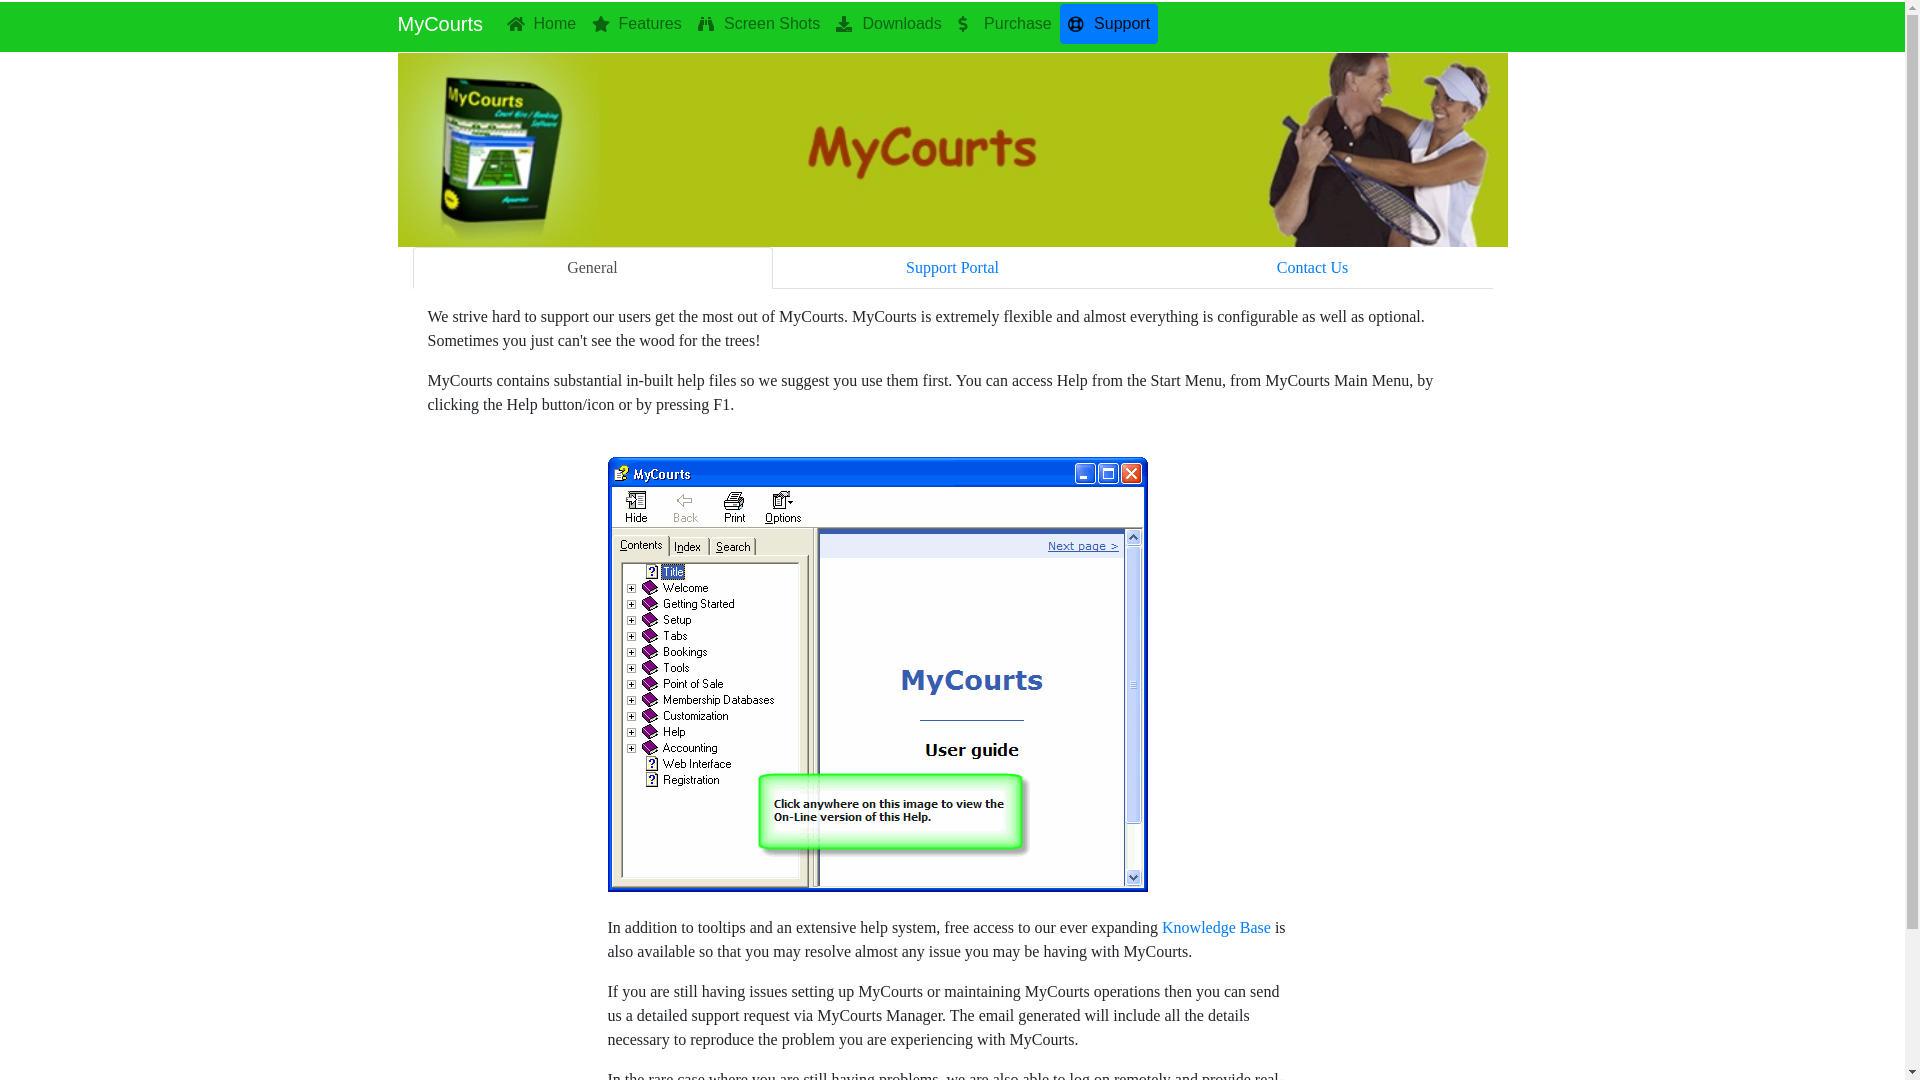 This screenshot has height=1080, width=1920. What do you see at coordinates (952, 268) in the screenshot?
I see `Support Portal` at bounding box center [952, 268].